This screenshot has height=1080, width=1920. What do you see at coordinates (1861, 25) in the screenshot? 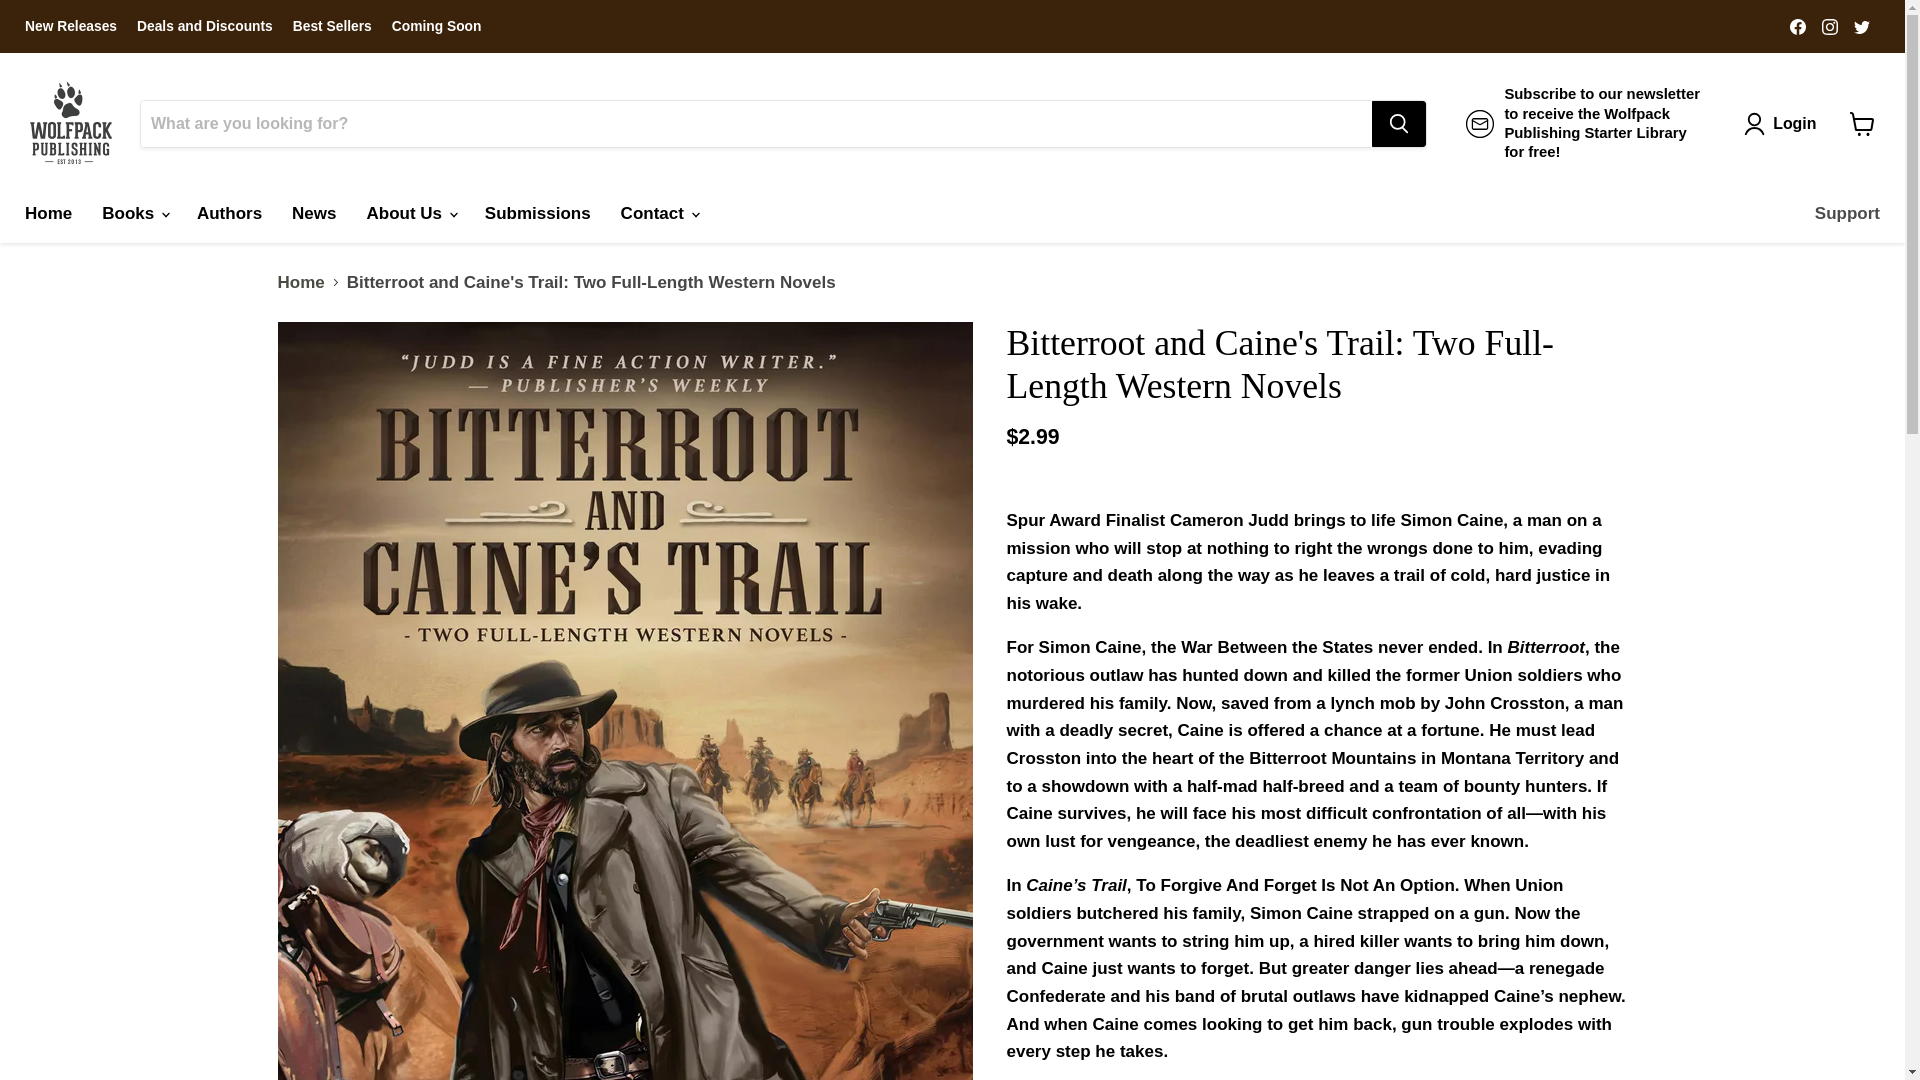
I see `Twitter` at bounding box center [1861, 25].